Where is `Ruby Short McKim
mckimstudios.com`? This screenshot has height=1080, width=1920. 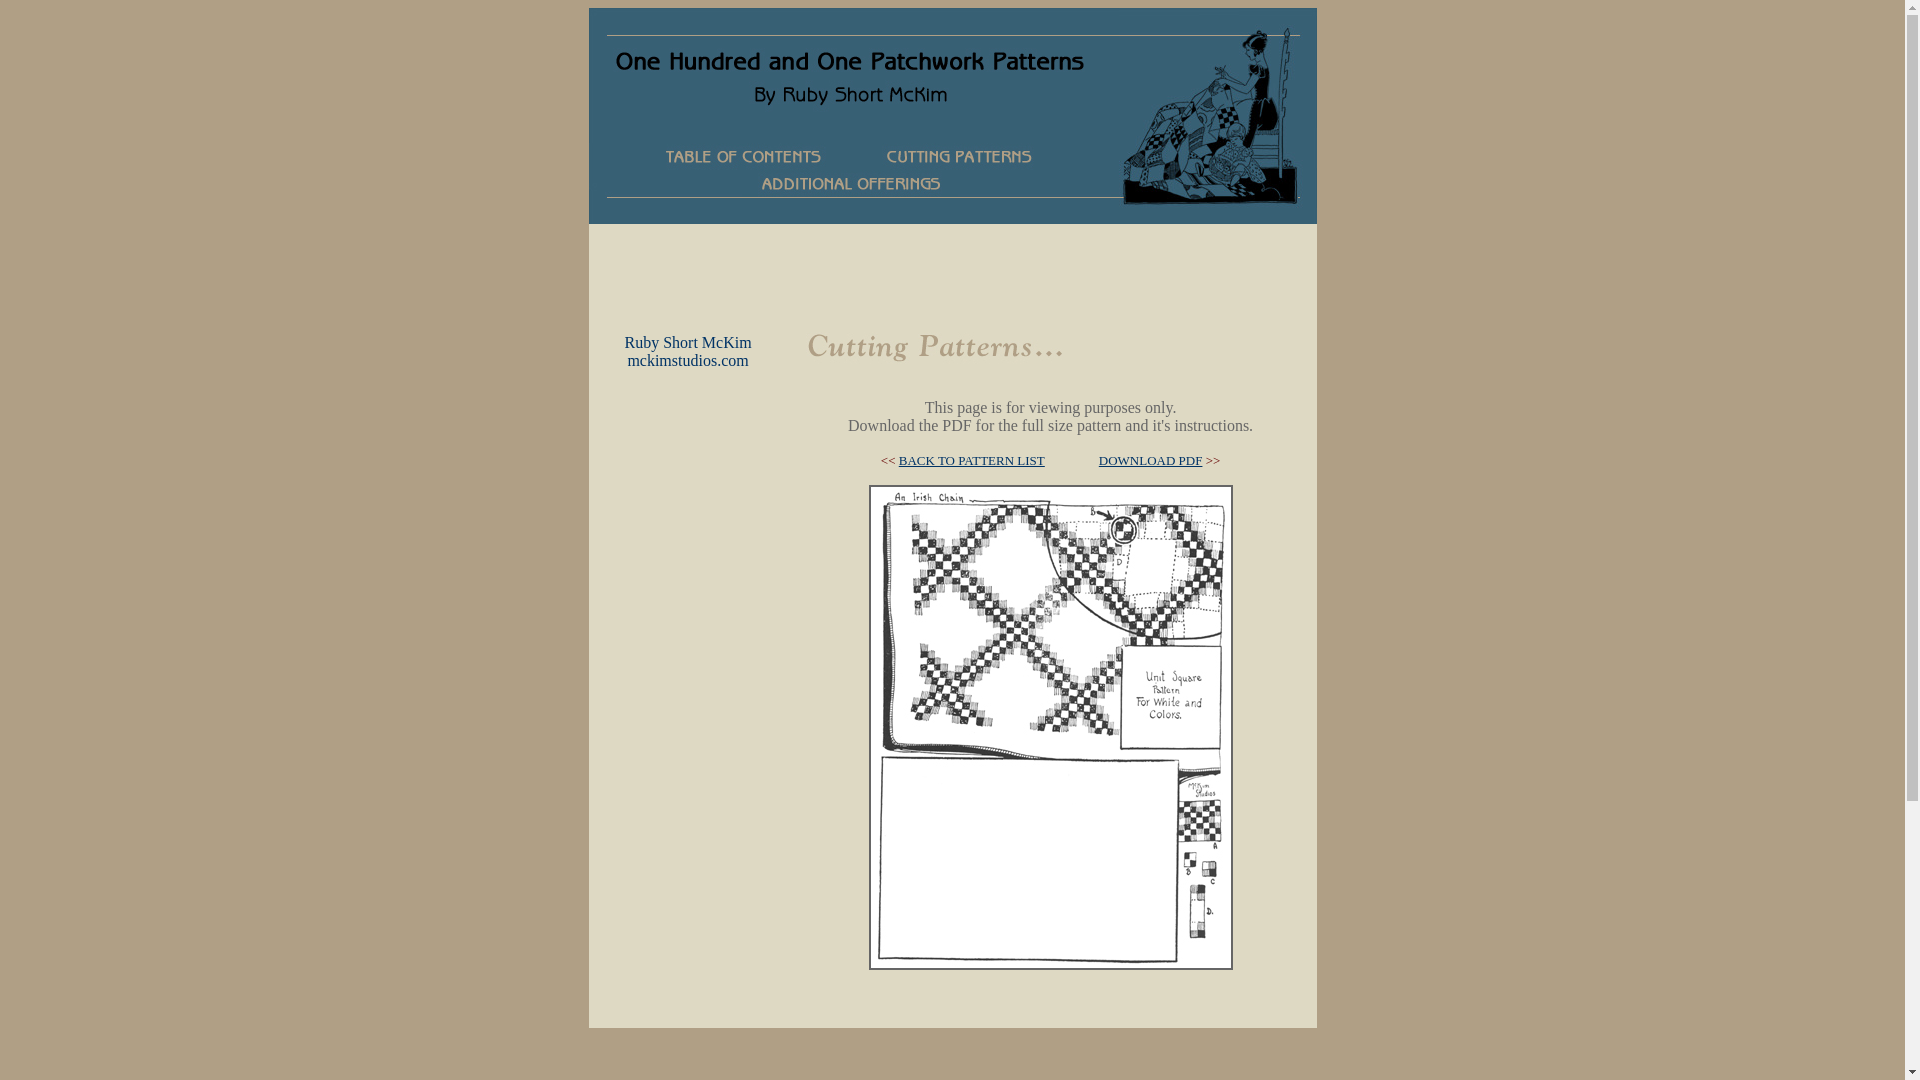 Ruby Short McKim
mckimstudios.com is located at coordinates (688, 352).